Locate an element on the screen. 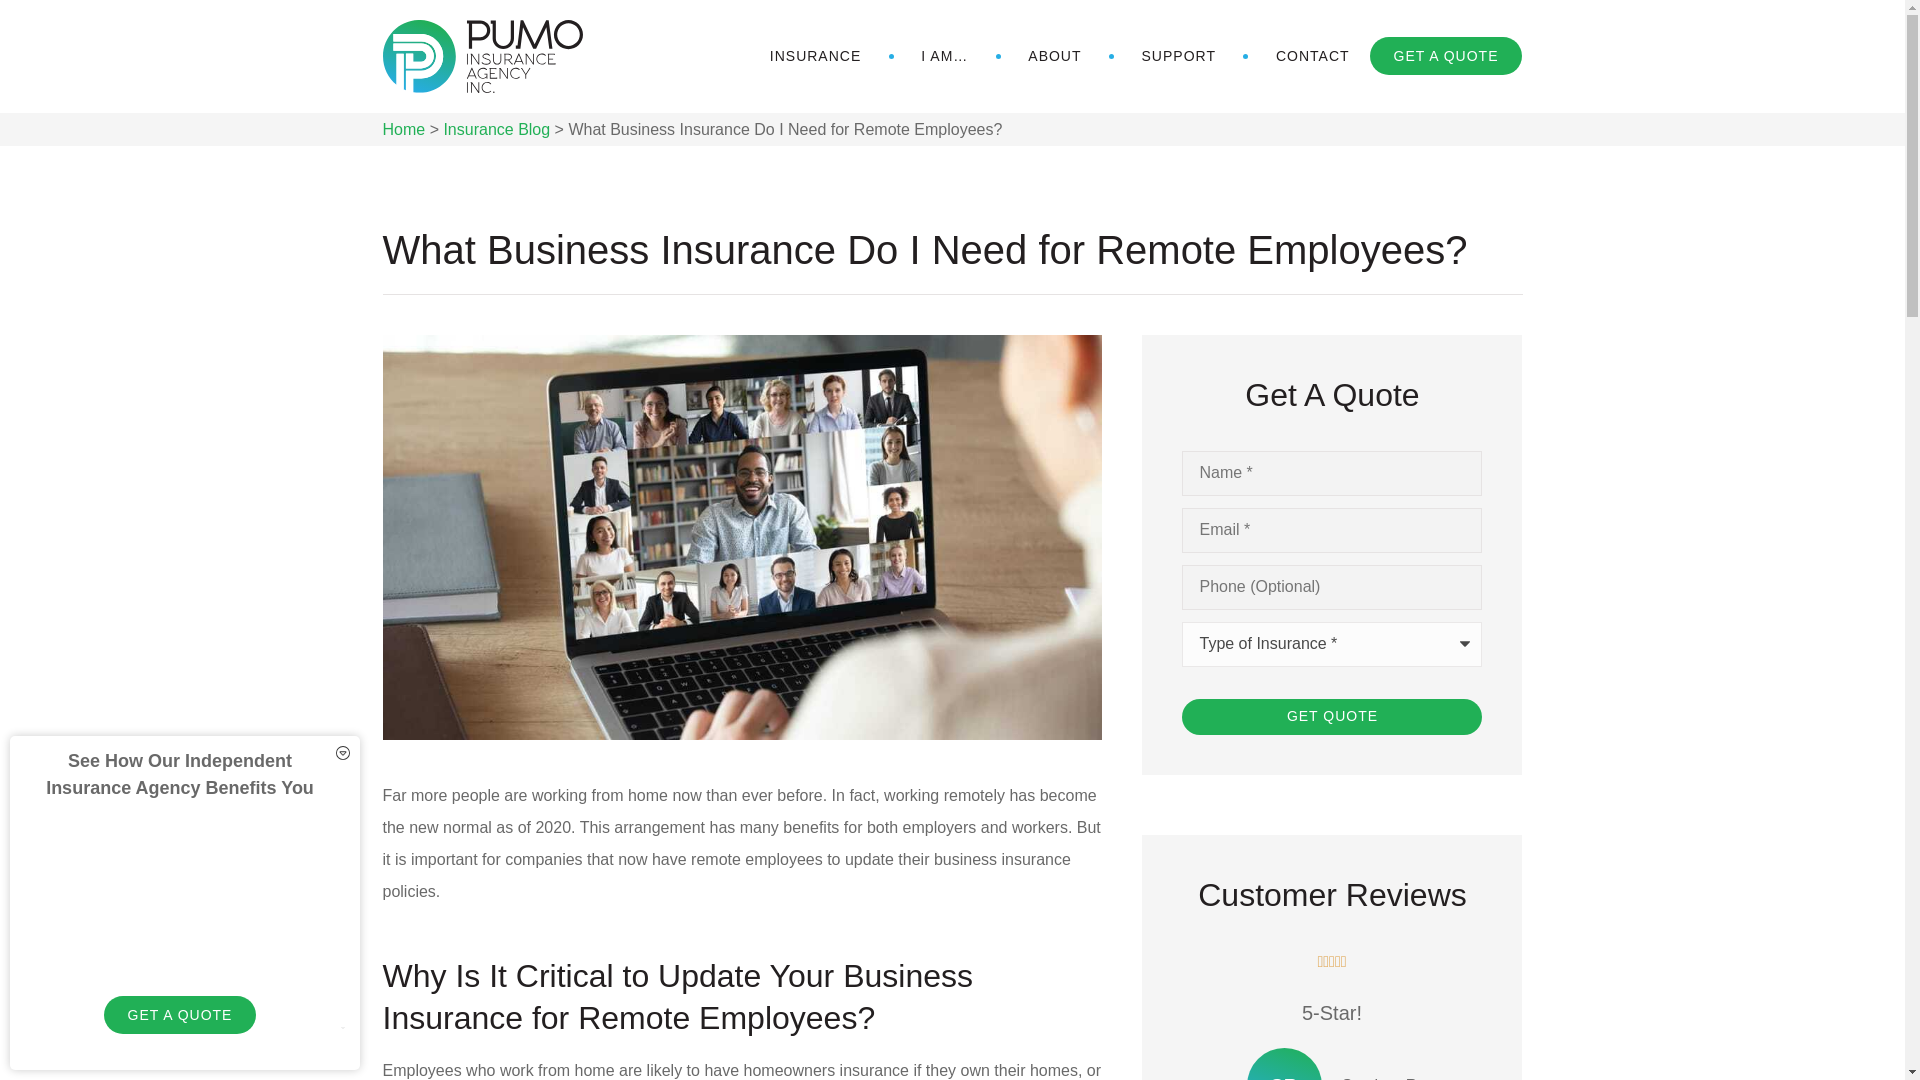 Image resolution: width=1920 pixels, height=1080 pixels. Get Quote is located at coordinates (1332, 716).